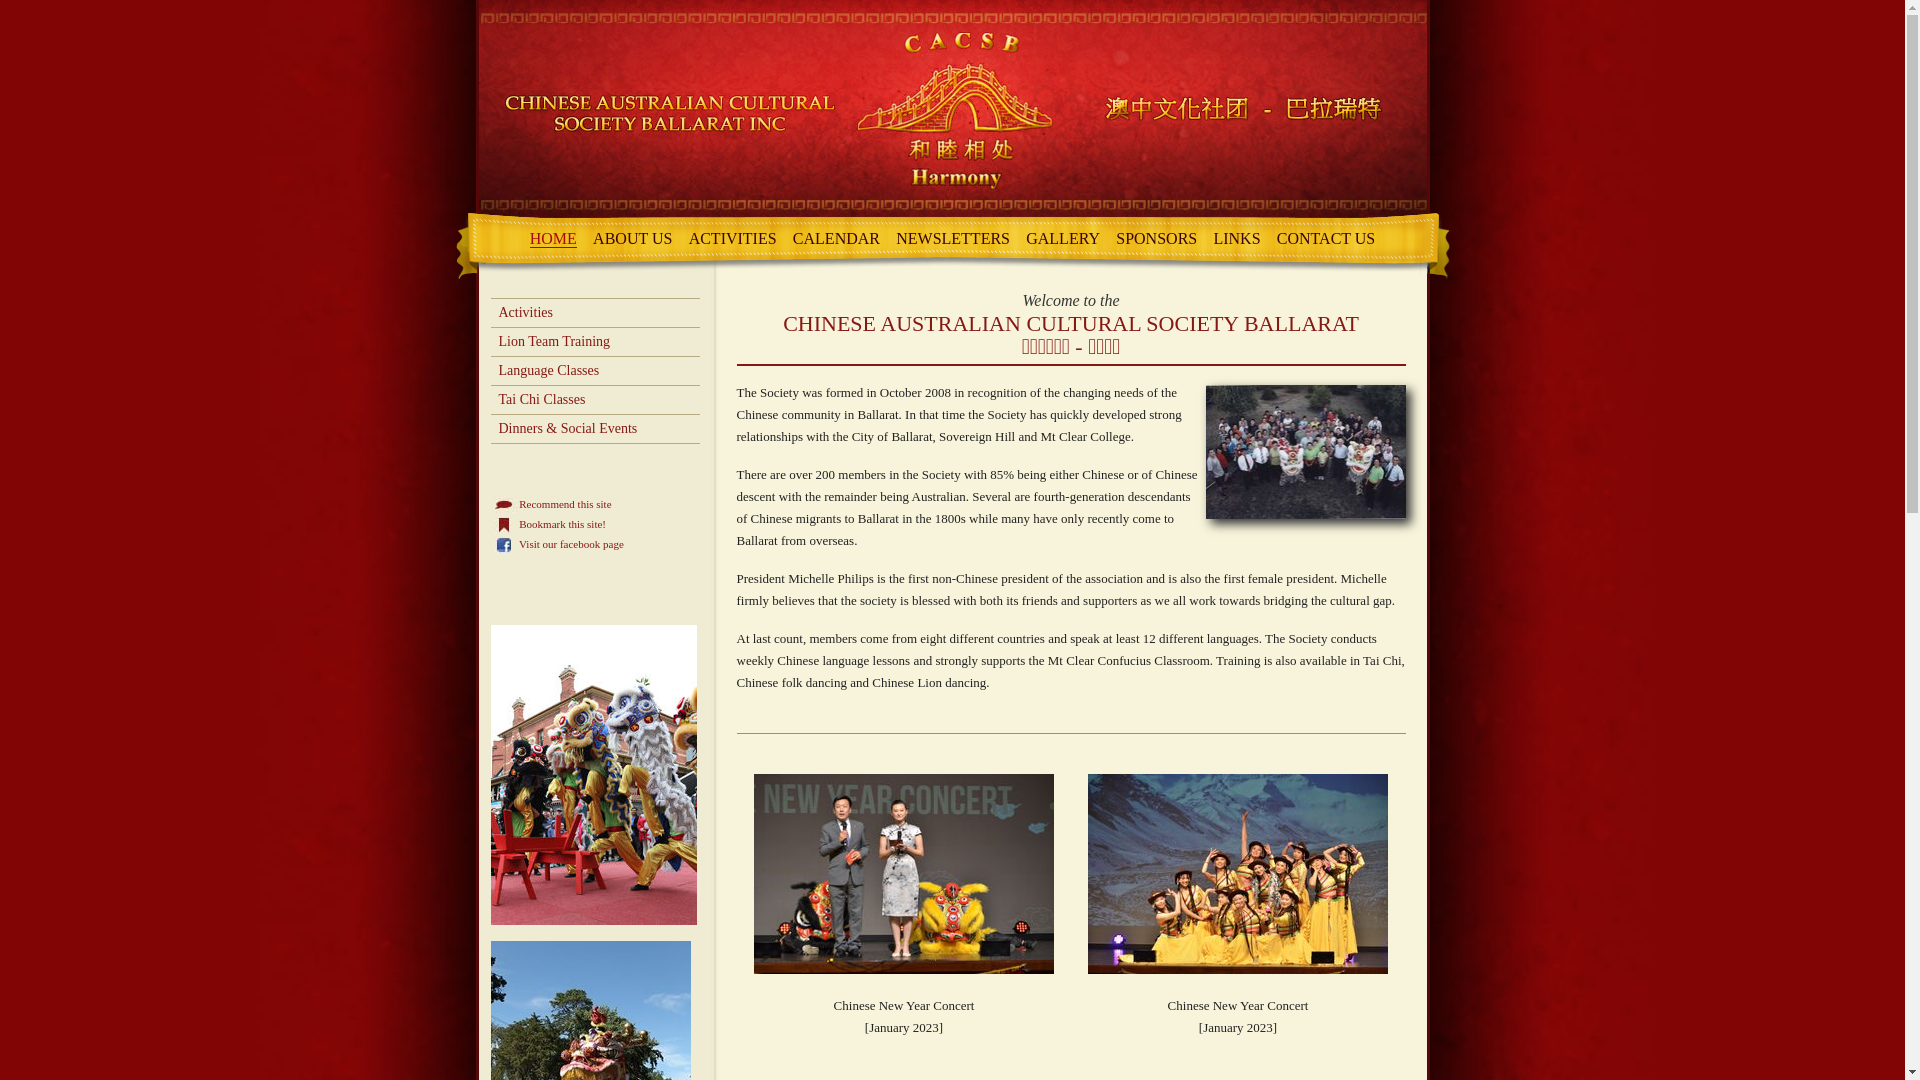 The image size is (1920, 1080). What do you see at coordinates (594, 371) in the screenshot?
I see `Language Classes` at bounding box center [594, 371].